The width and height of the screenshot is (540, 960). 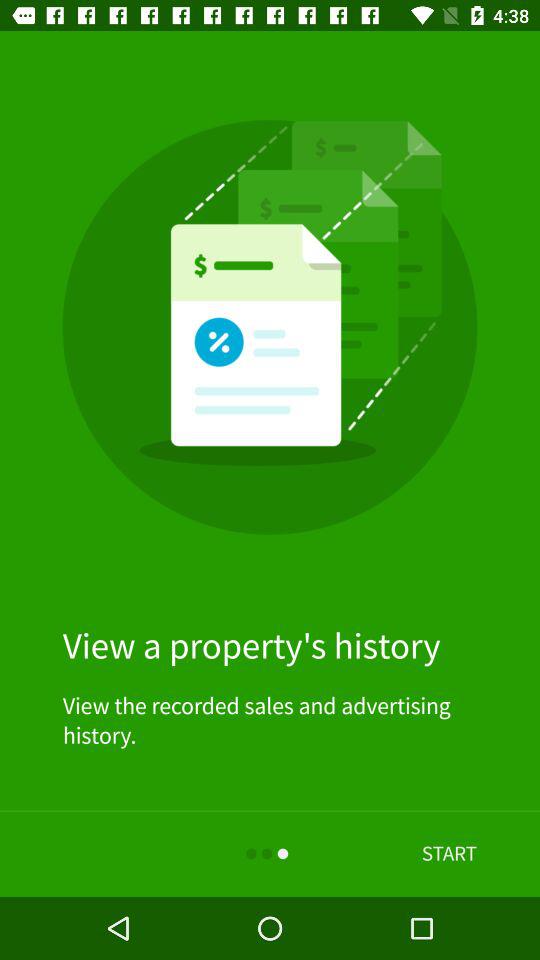 What do you see at coordinates (449, 854) in the screenshot?
I see `press item below view the recorded item` at bounding box center [449, 854].